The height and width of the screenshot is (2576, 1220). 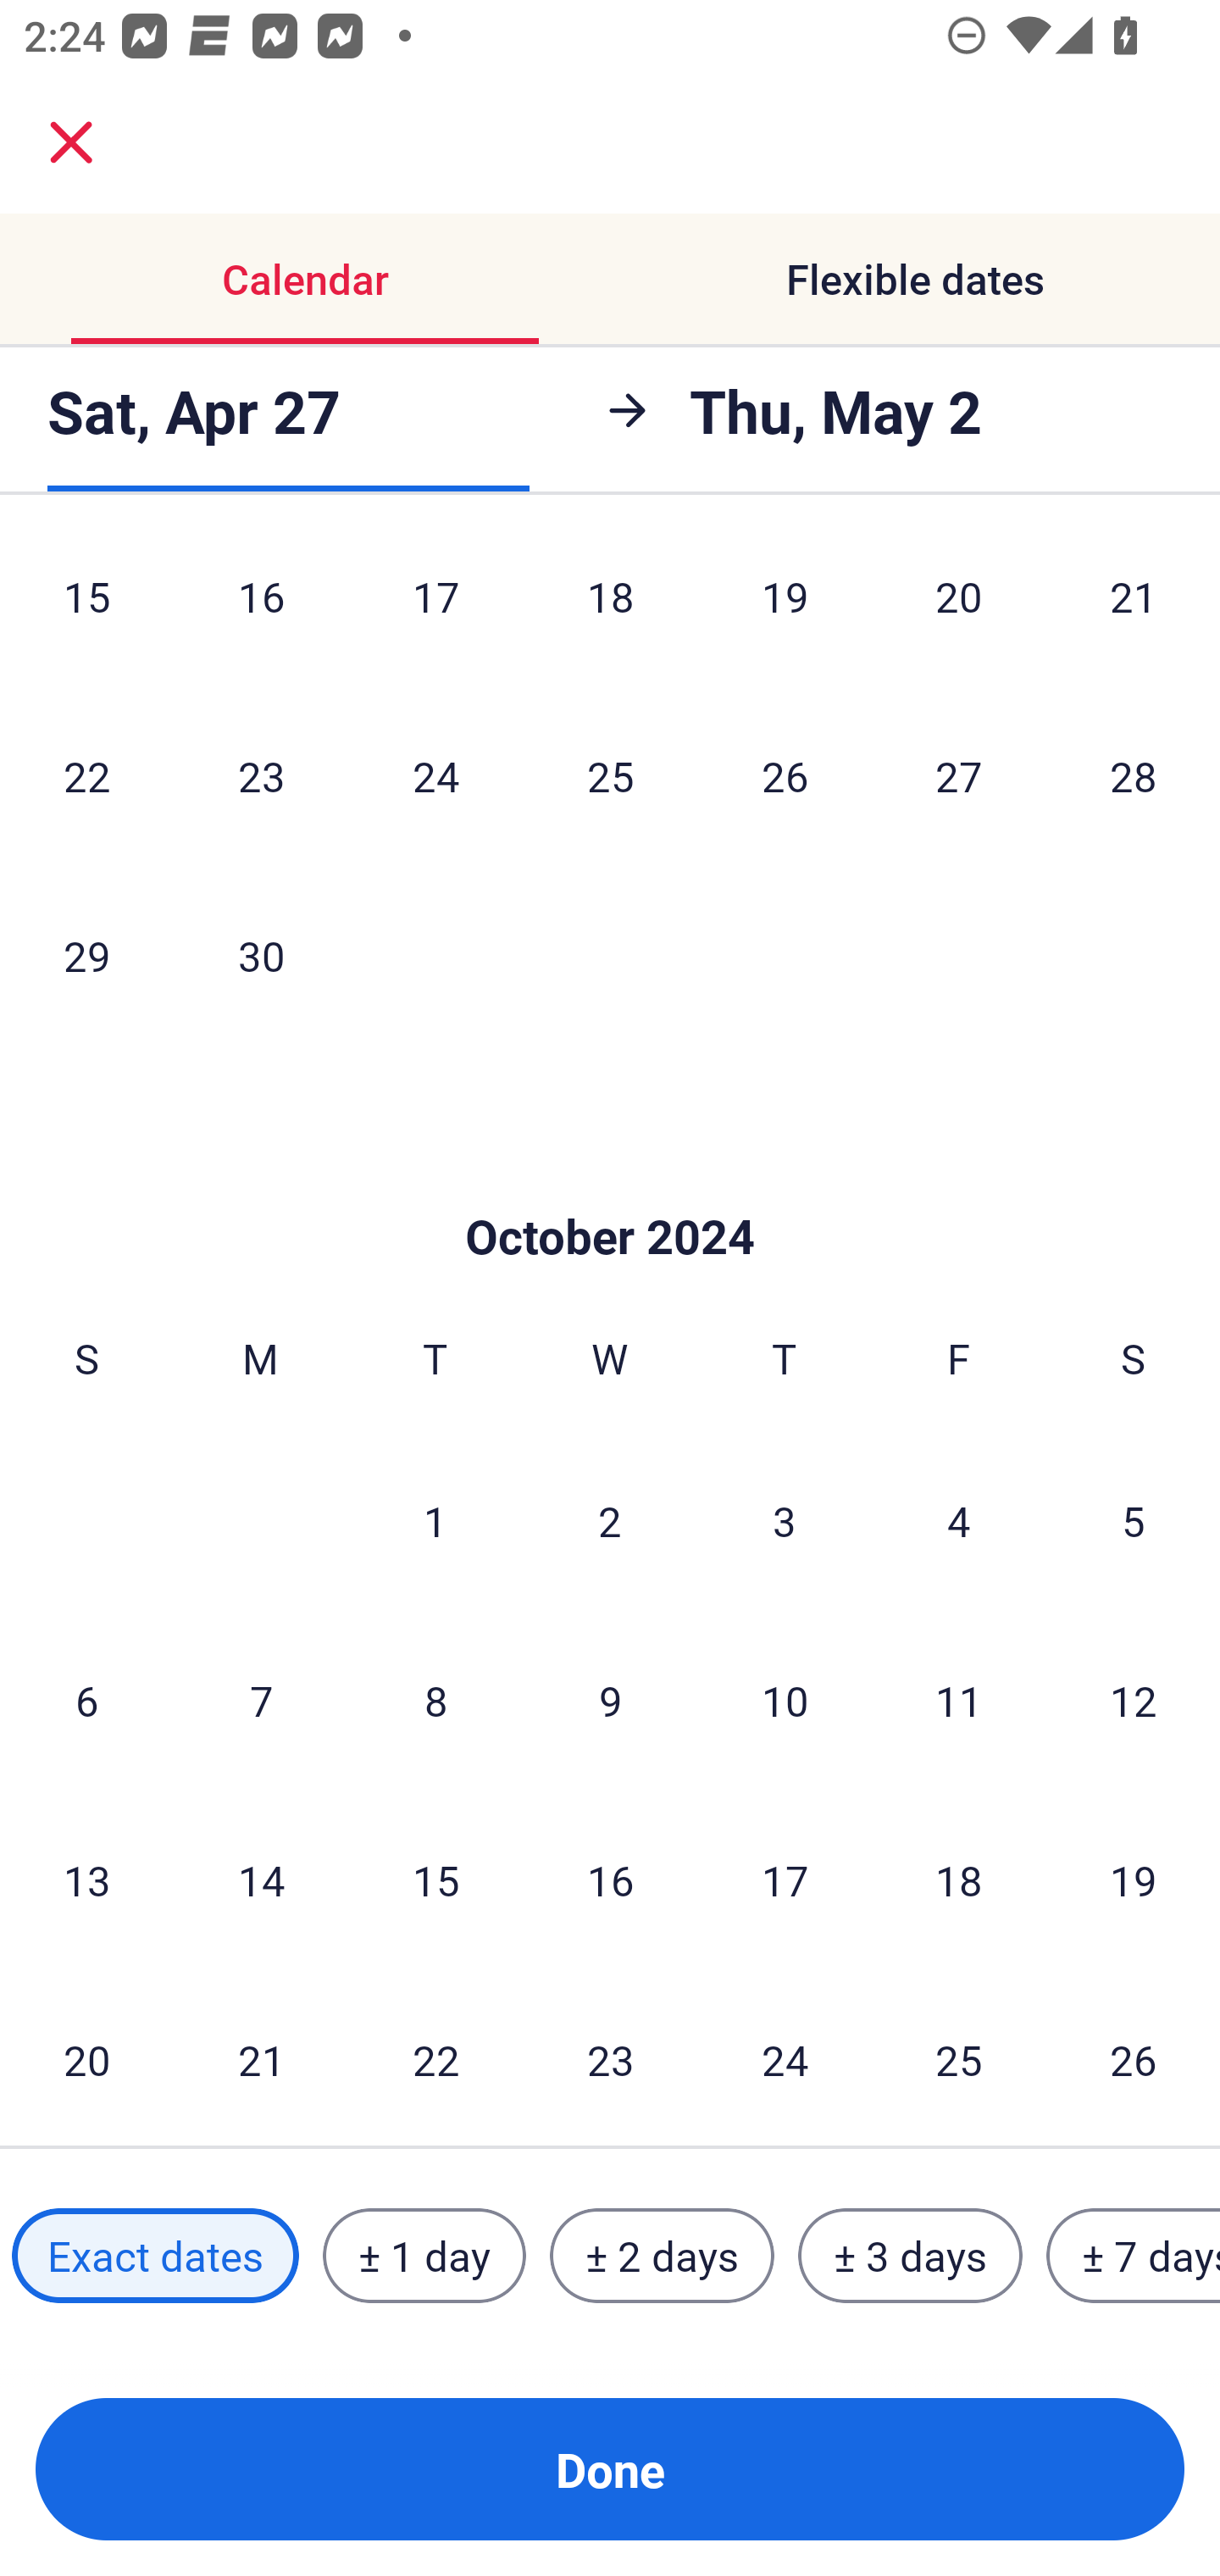 I want to click on ± 3 days, so click(x=910, y=2255).